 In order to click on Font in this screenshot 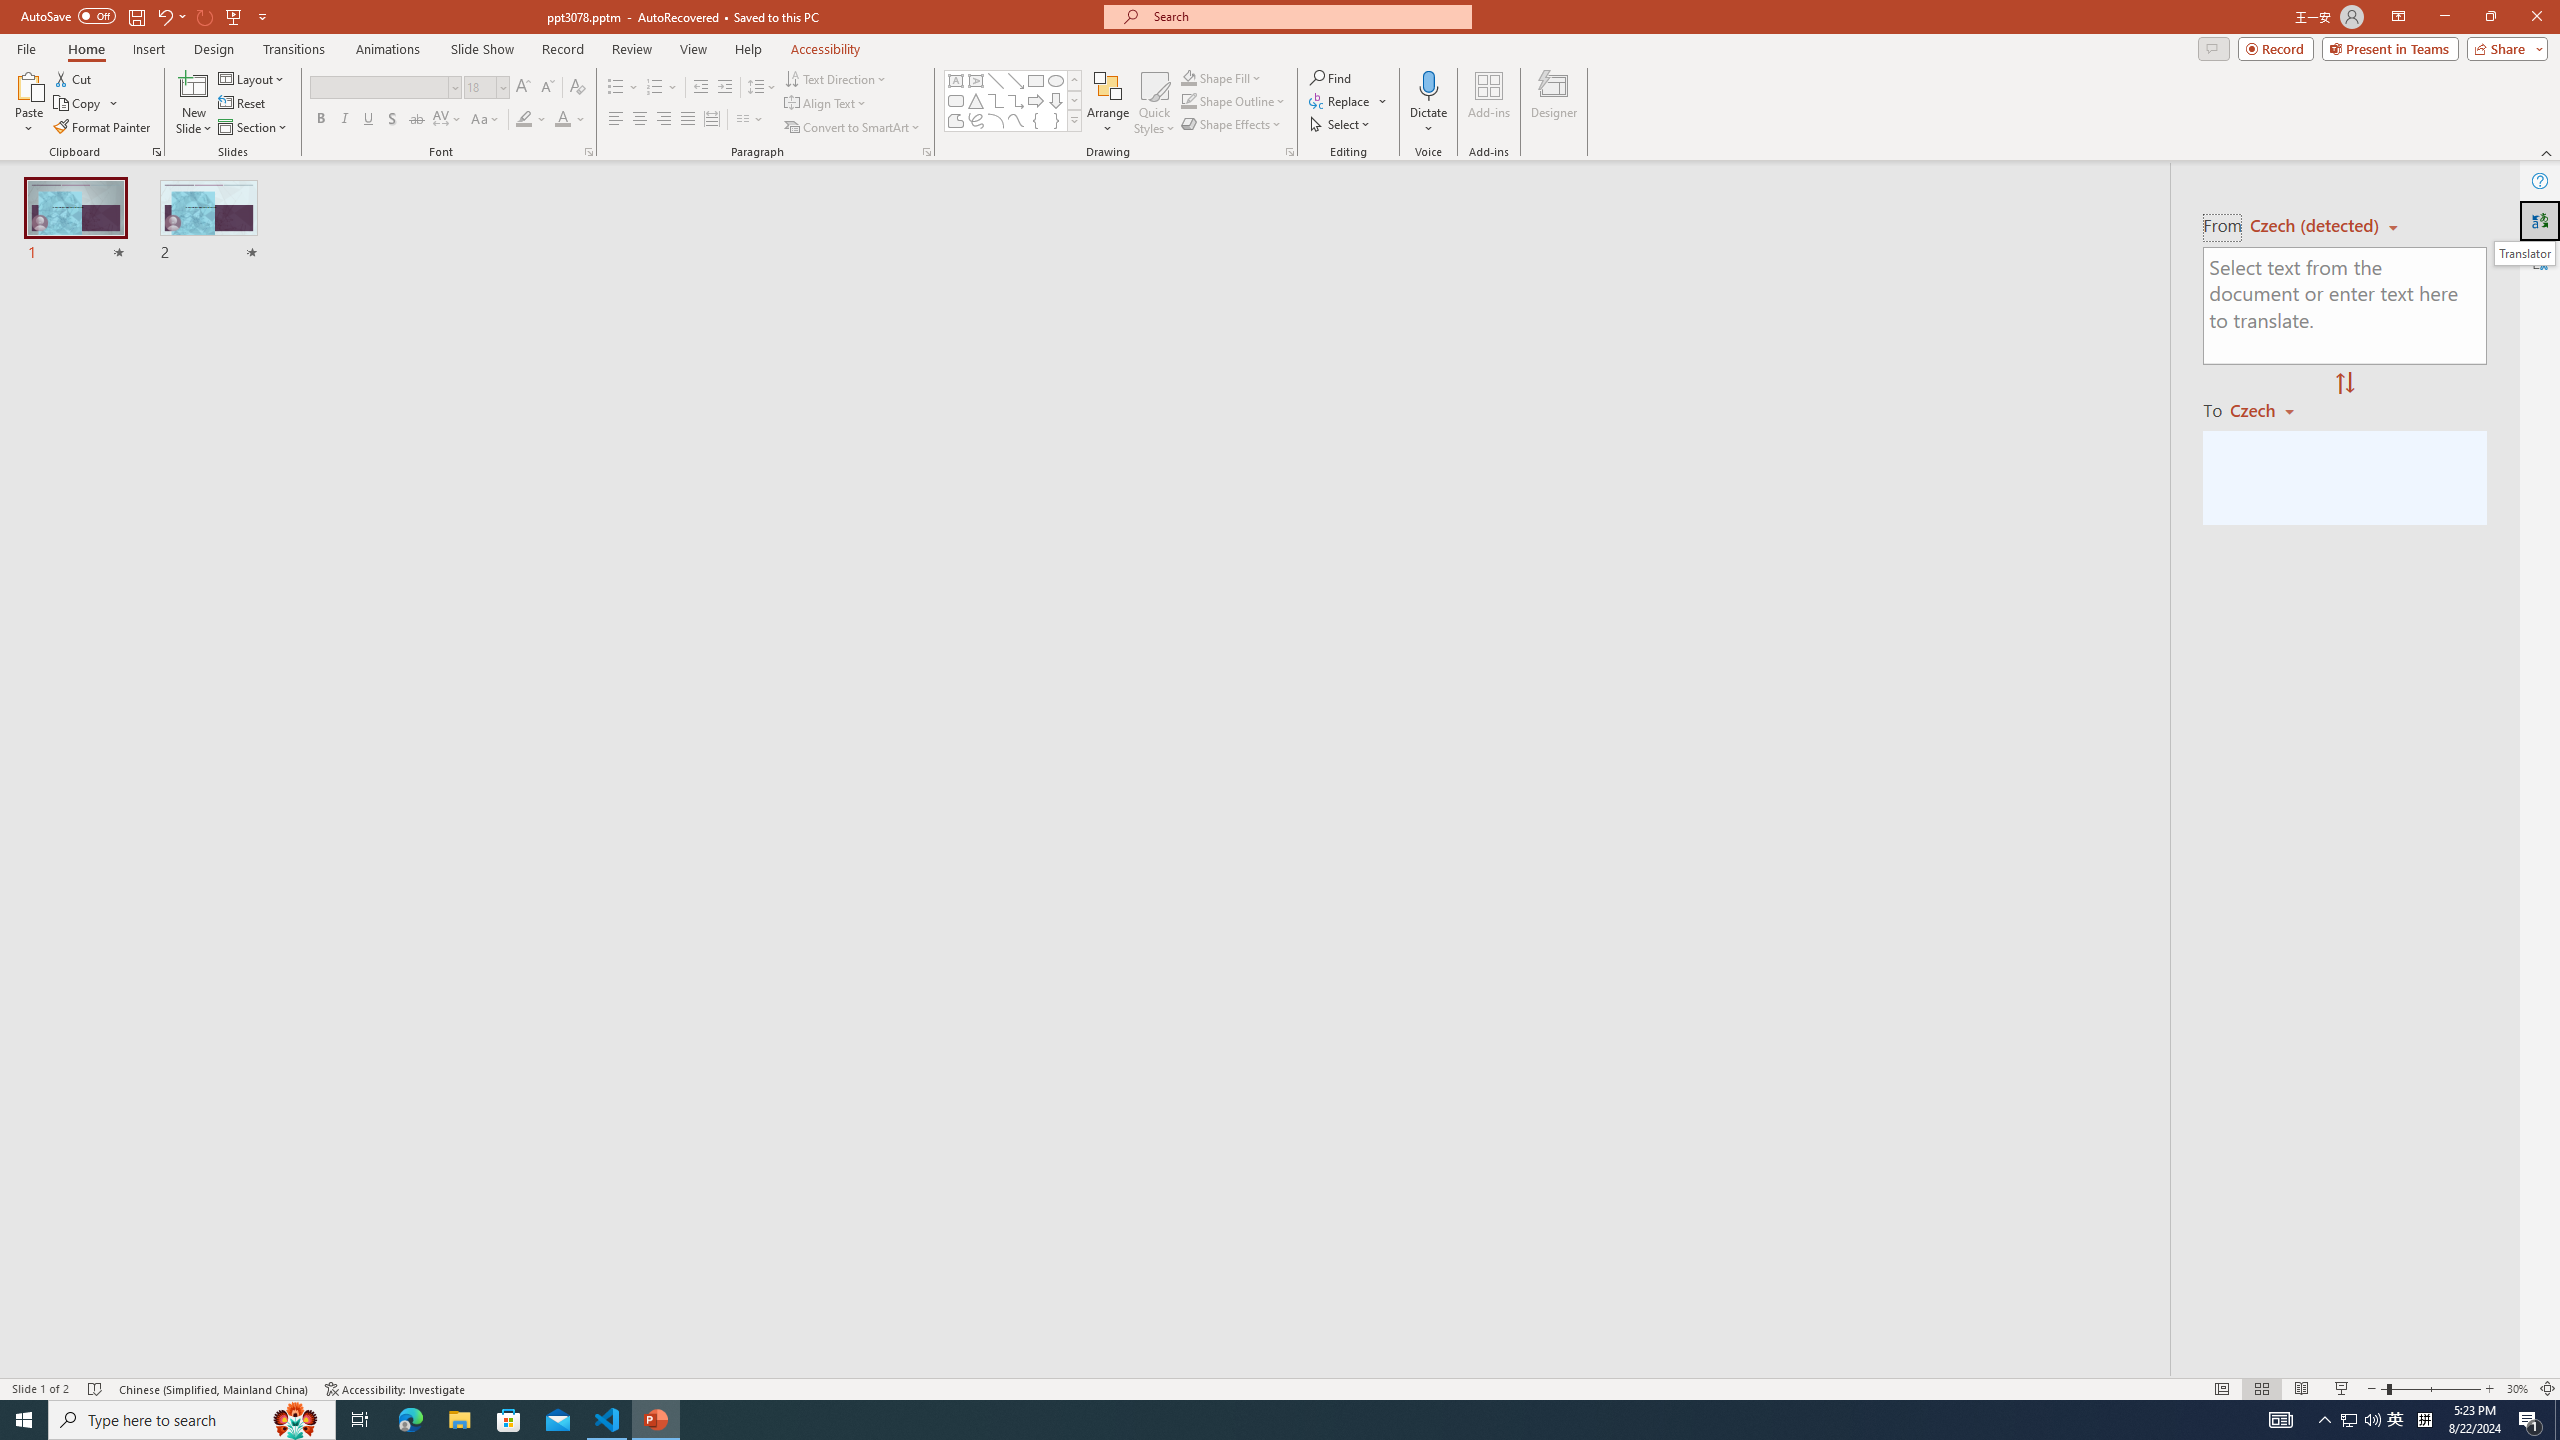, I will do `click(378, 86)`.